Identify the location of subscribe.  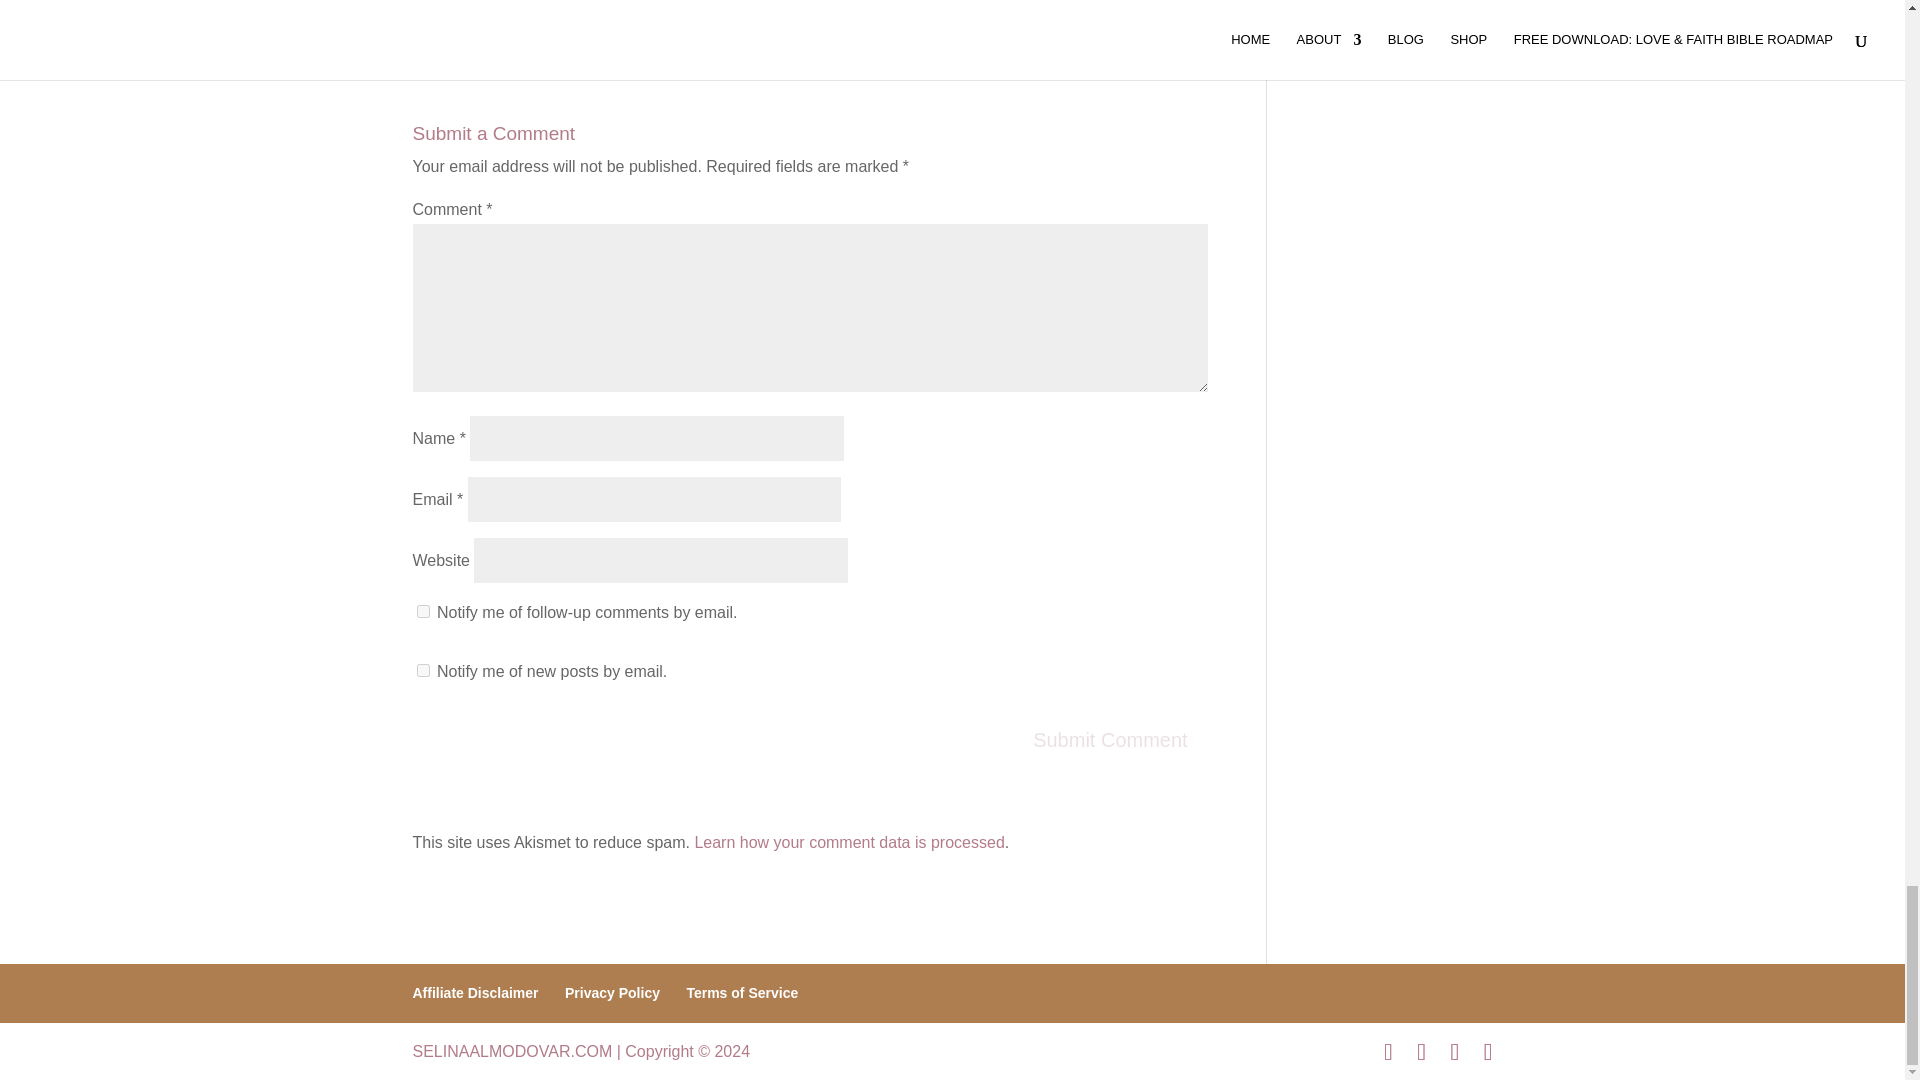
(422, 670).